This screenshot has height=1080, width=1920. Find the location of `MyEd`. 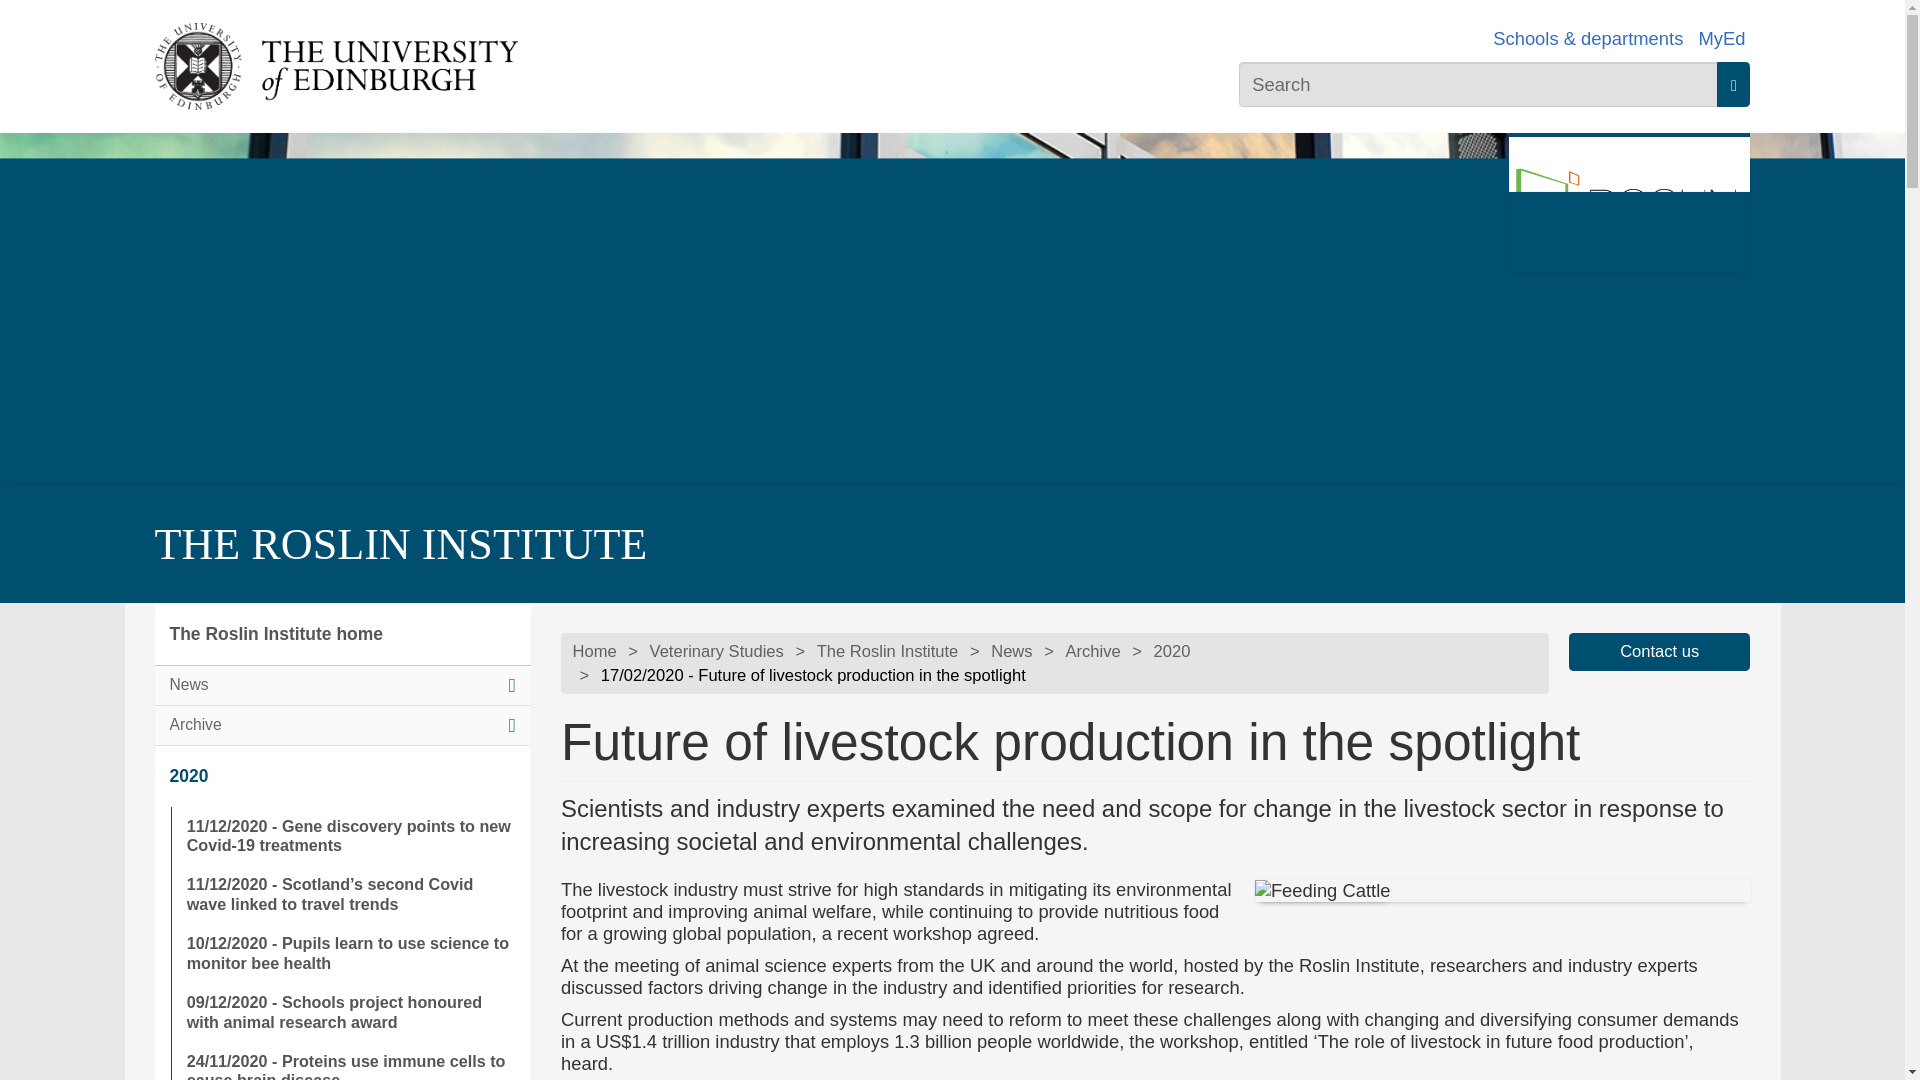

MyEd is located at coordinates (1721, 38).